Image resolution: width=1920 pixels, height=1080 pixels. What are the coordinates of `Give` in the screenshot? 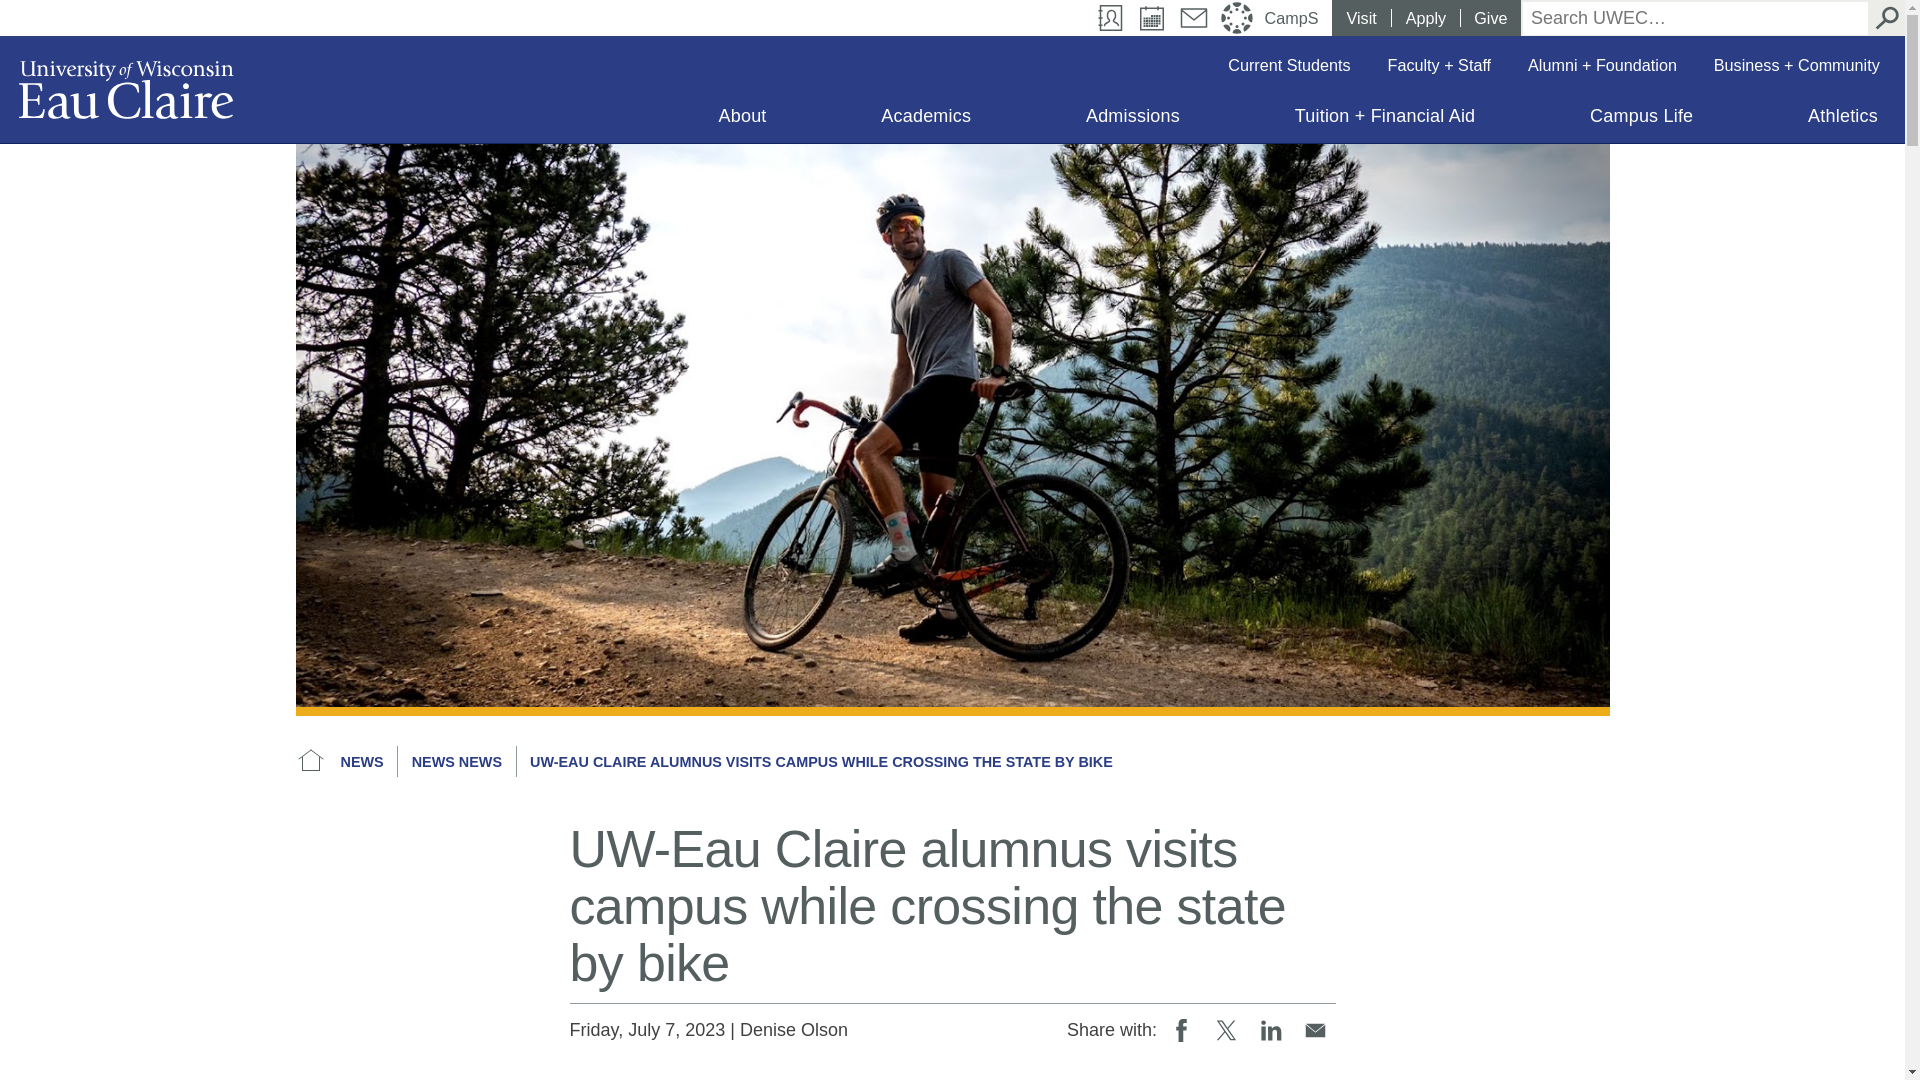 It's located at (1490, 18).